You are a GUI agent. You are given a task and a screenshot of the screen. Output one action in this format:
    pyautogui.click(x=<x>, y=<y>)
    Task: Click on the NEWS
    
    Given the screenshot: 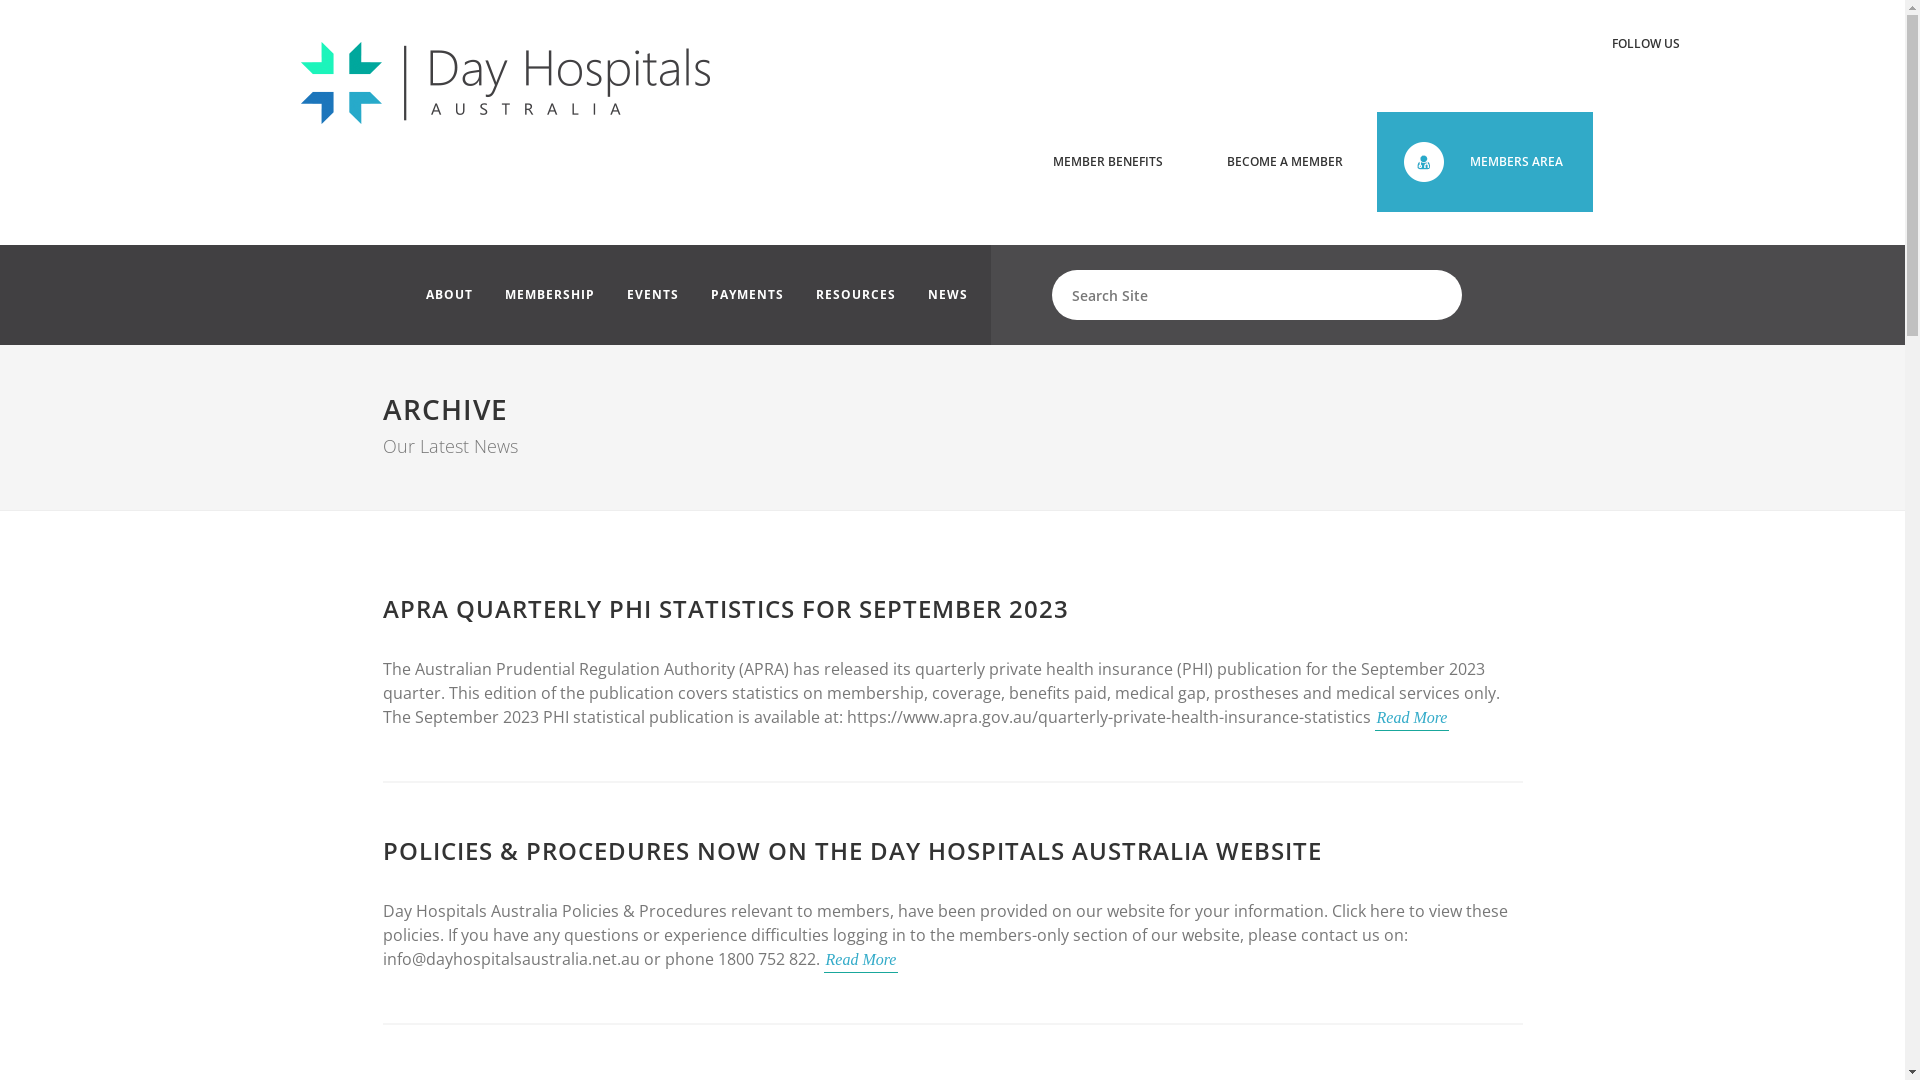 What is the action you would take?
    pyautogui.click(x=947, y=295)
    